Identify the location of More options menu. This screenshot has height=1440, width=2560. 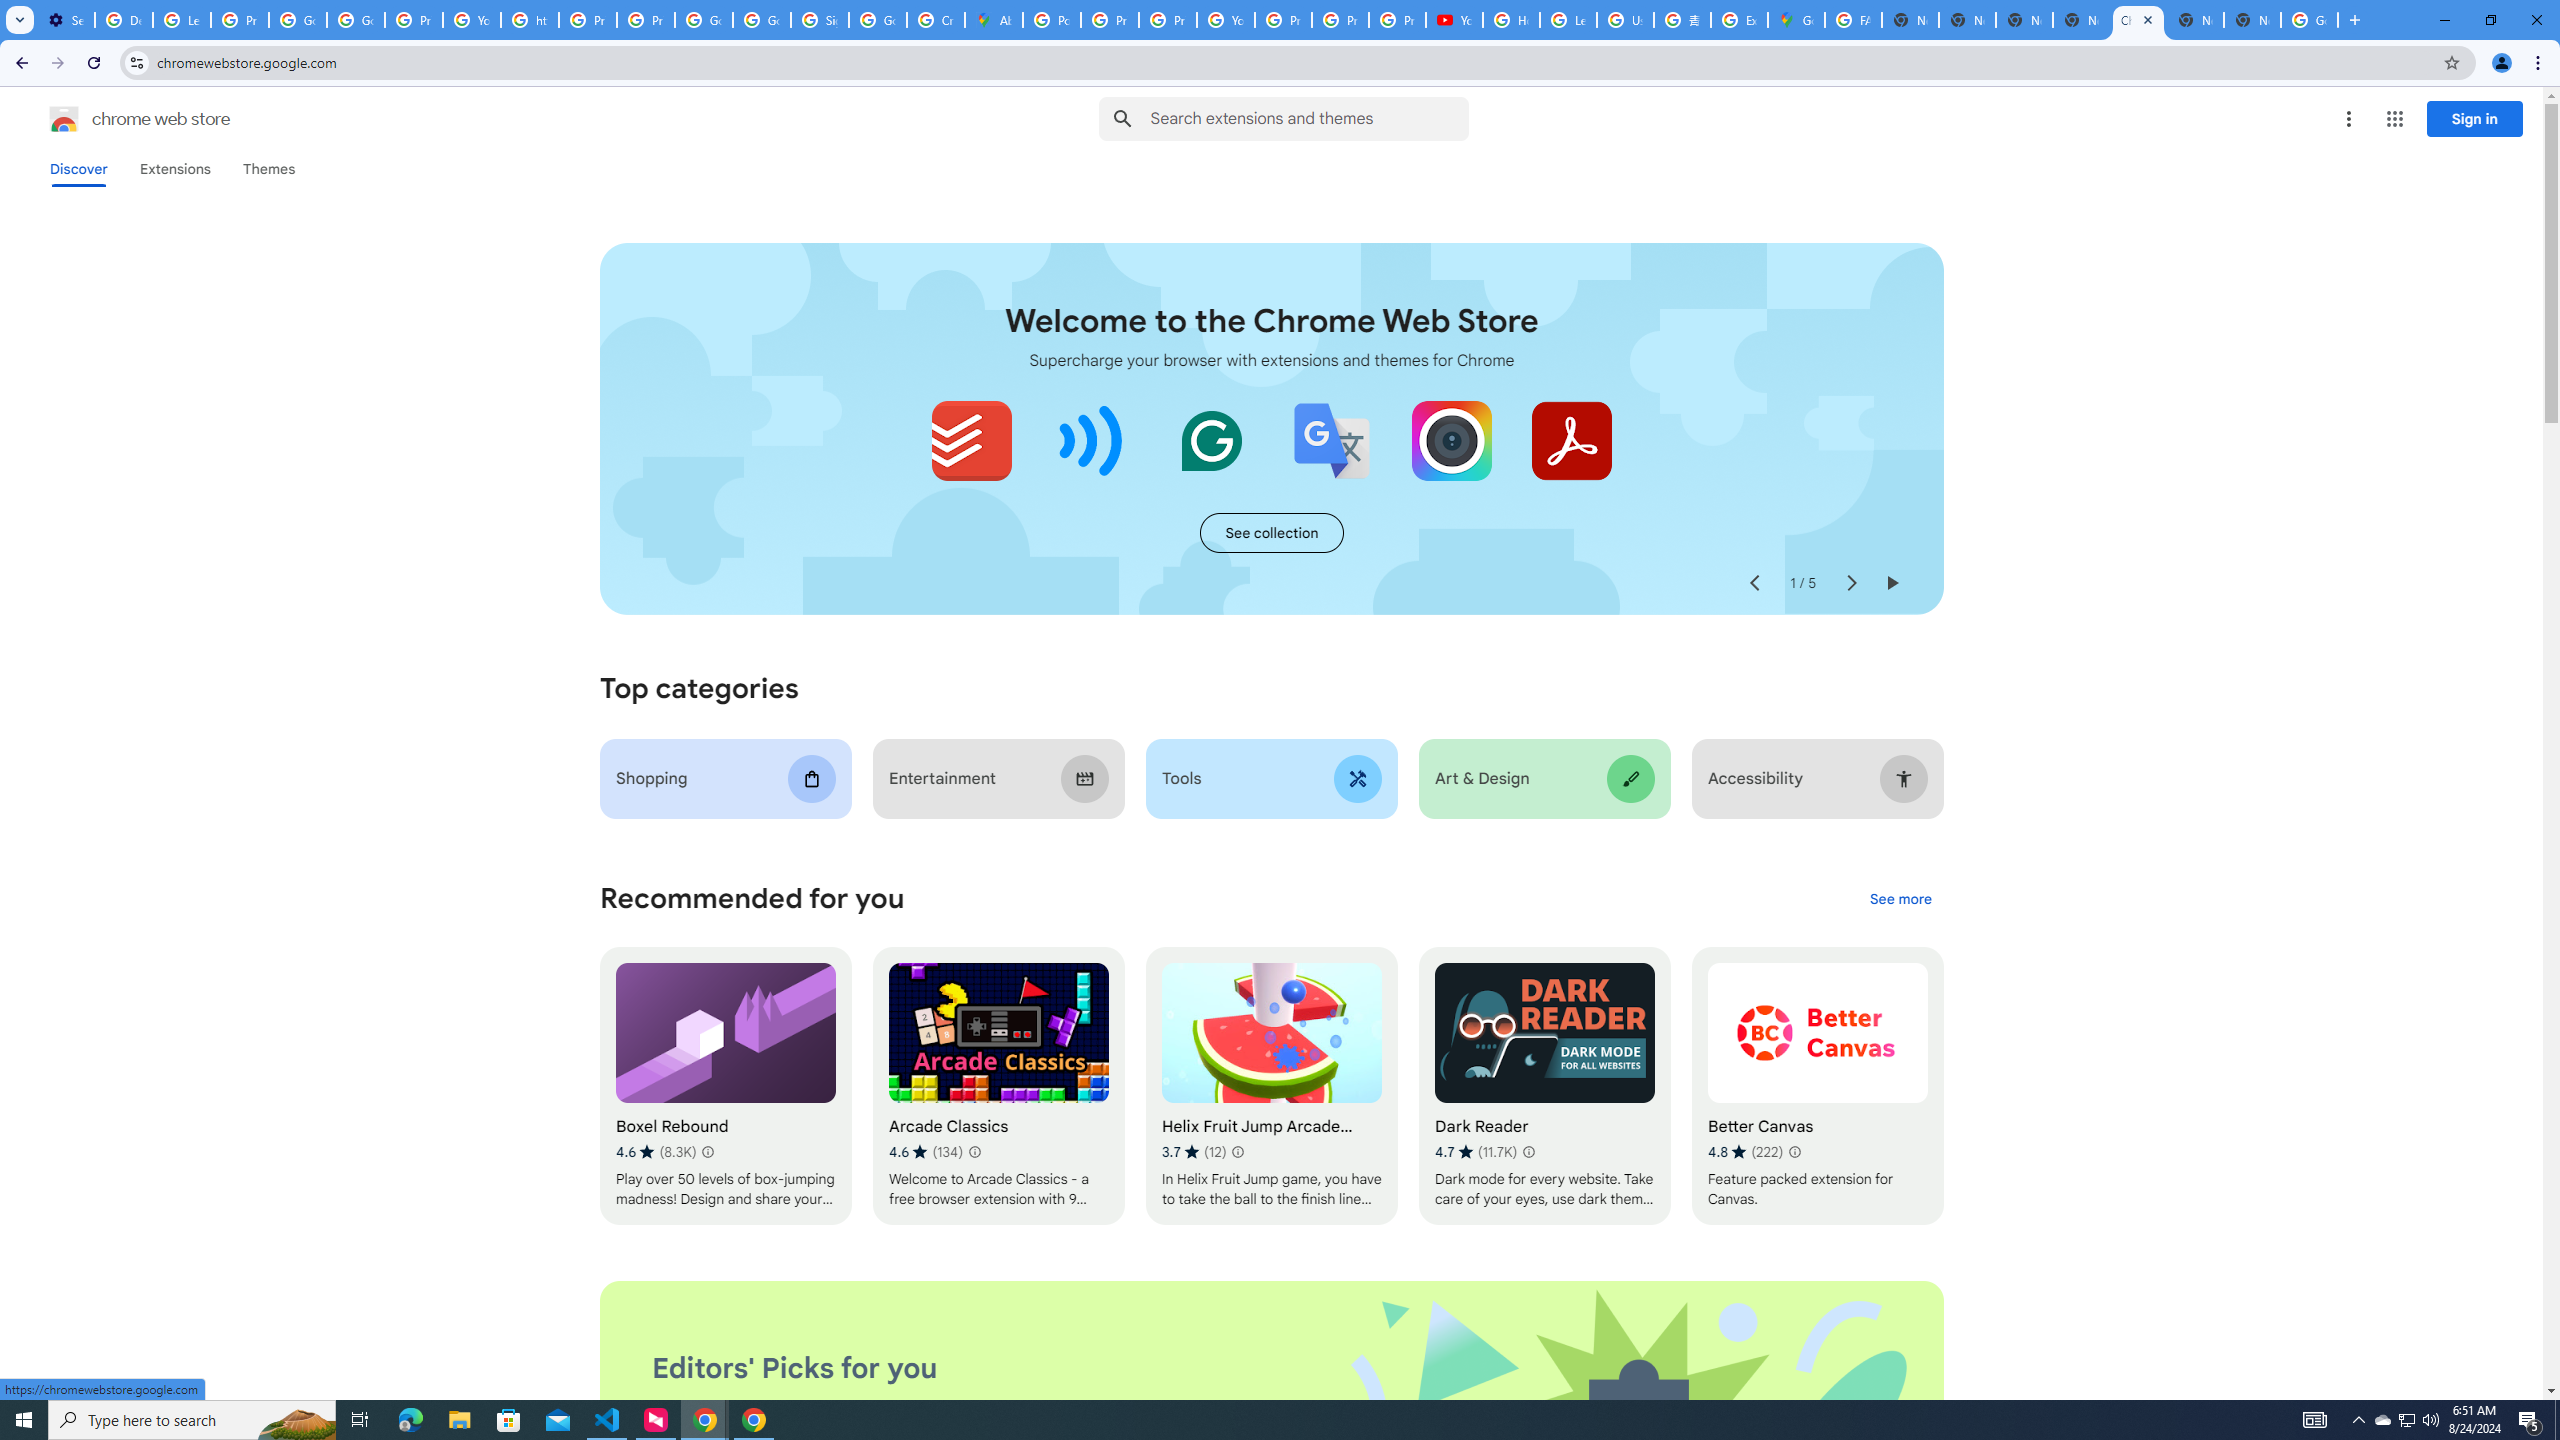
(2348, 119).